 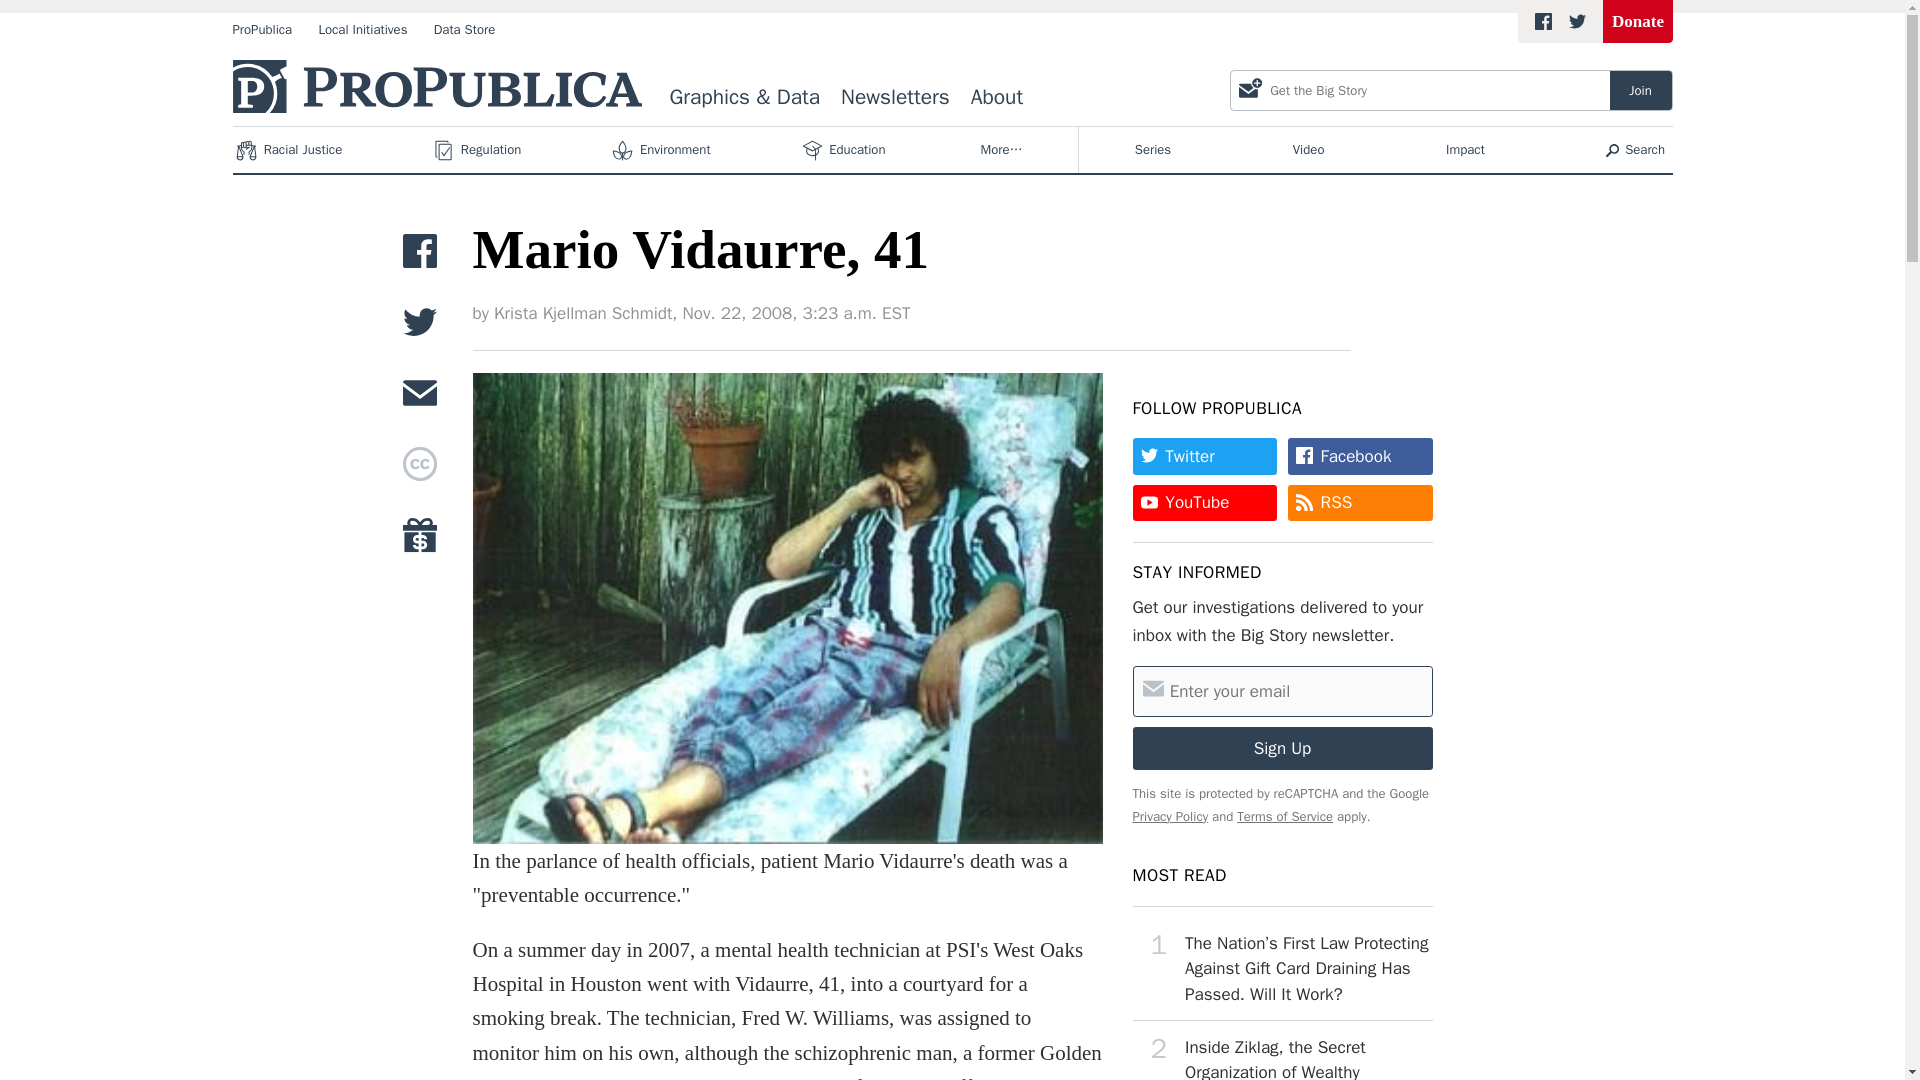 I want to click on Search, so click(x=1636, y=150).